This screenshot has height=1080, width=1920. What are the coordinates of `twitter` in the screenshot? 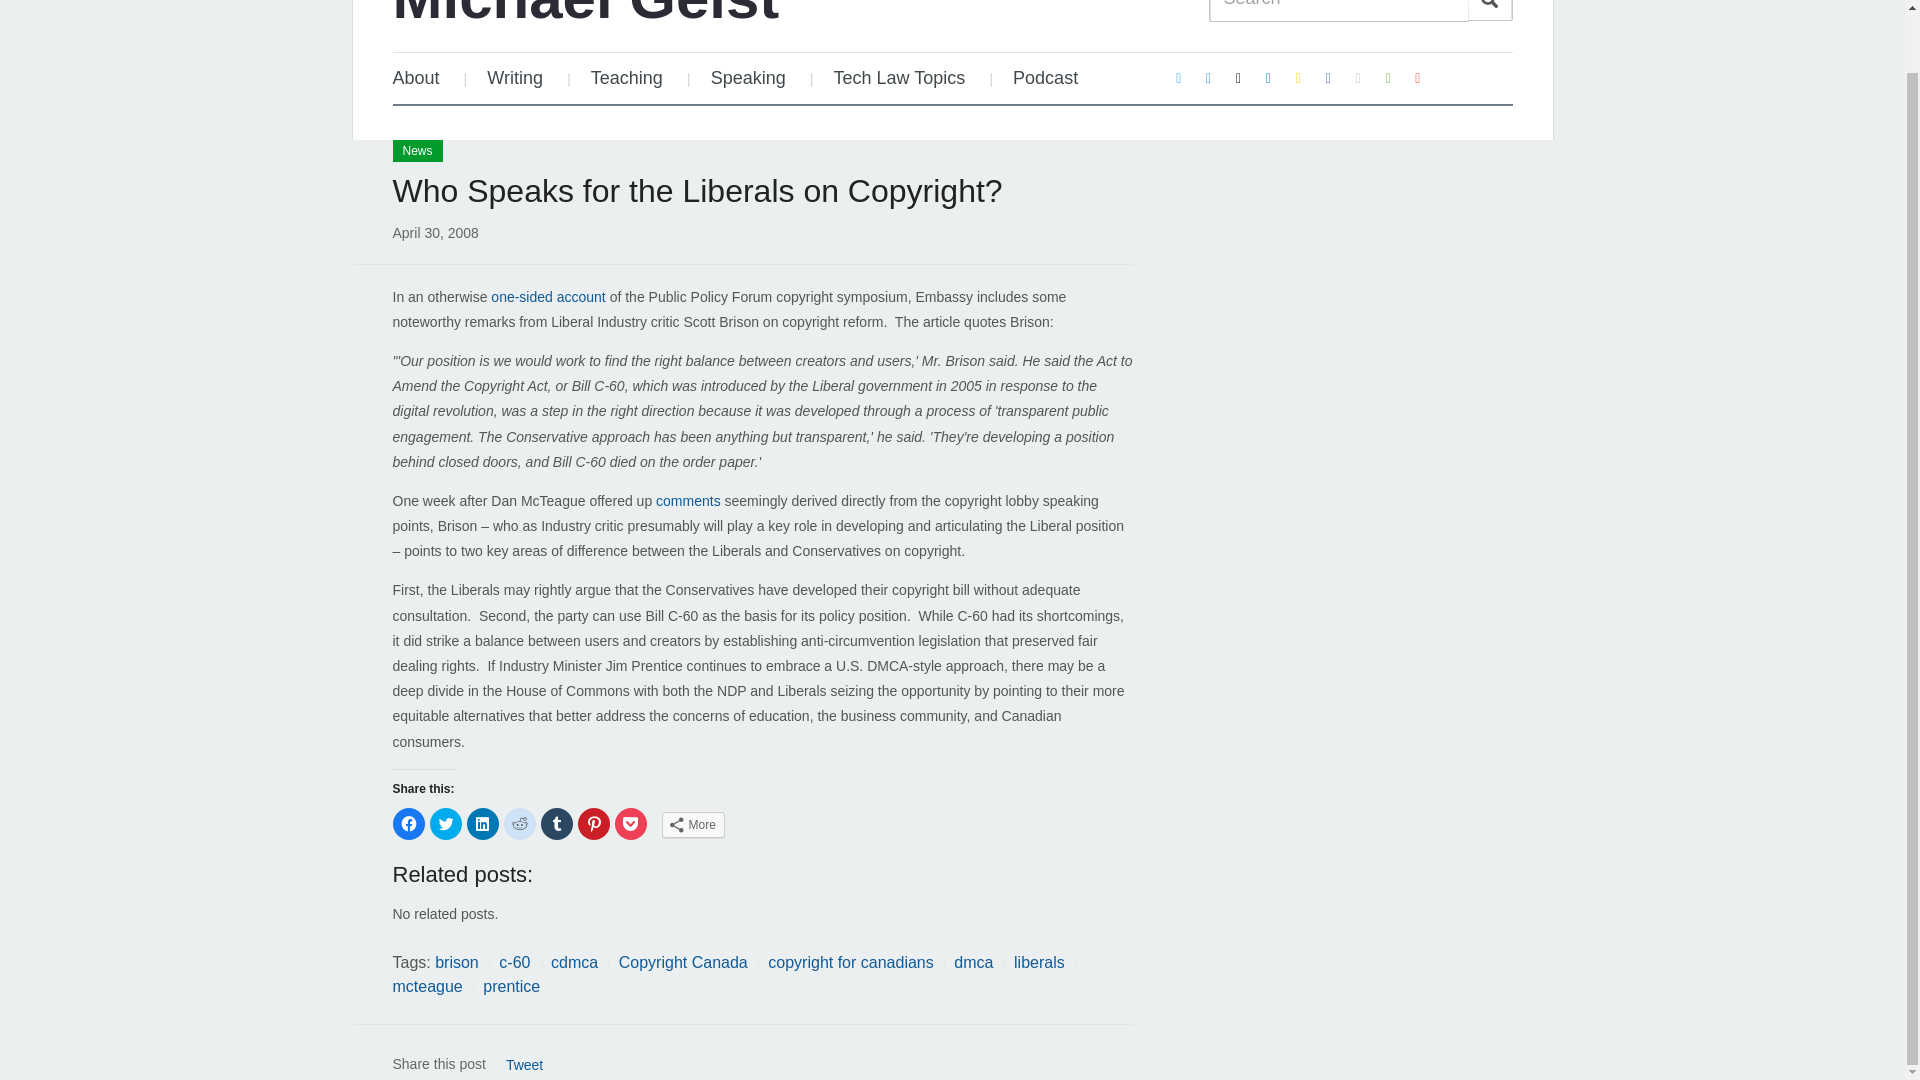 It's located at (1178, 78).